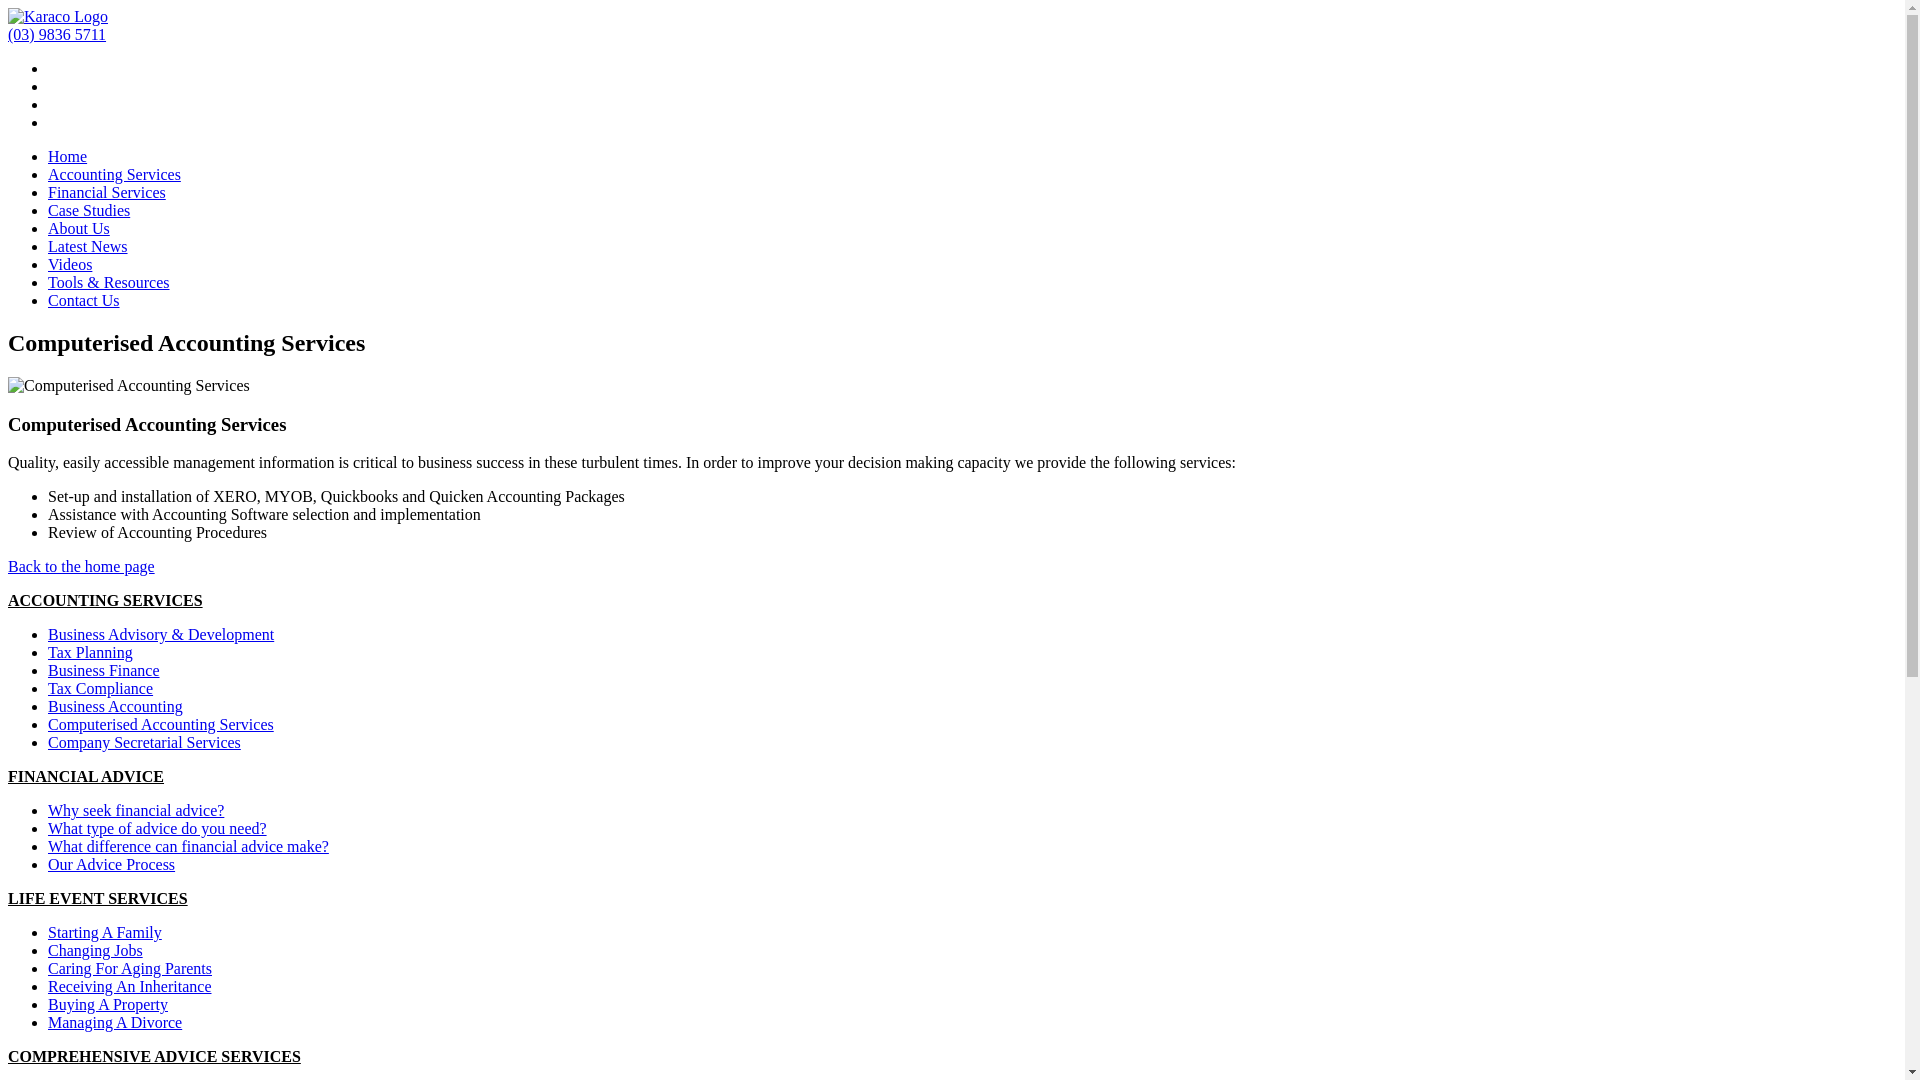 The width and height of the screenshot is (1920, 1080). I want to click on Starting A Family, so click(105, 932).